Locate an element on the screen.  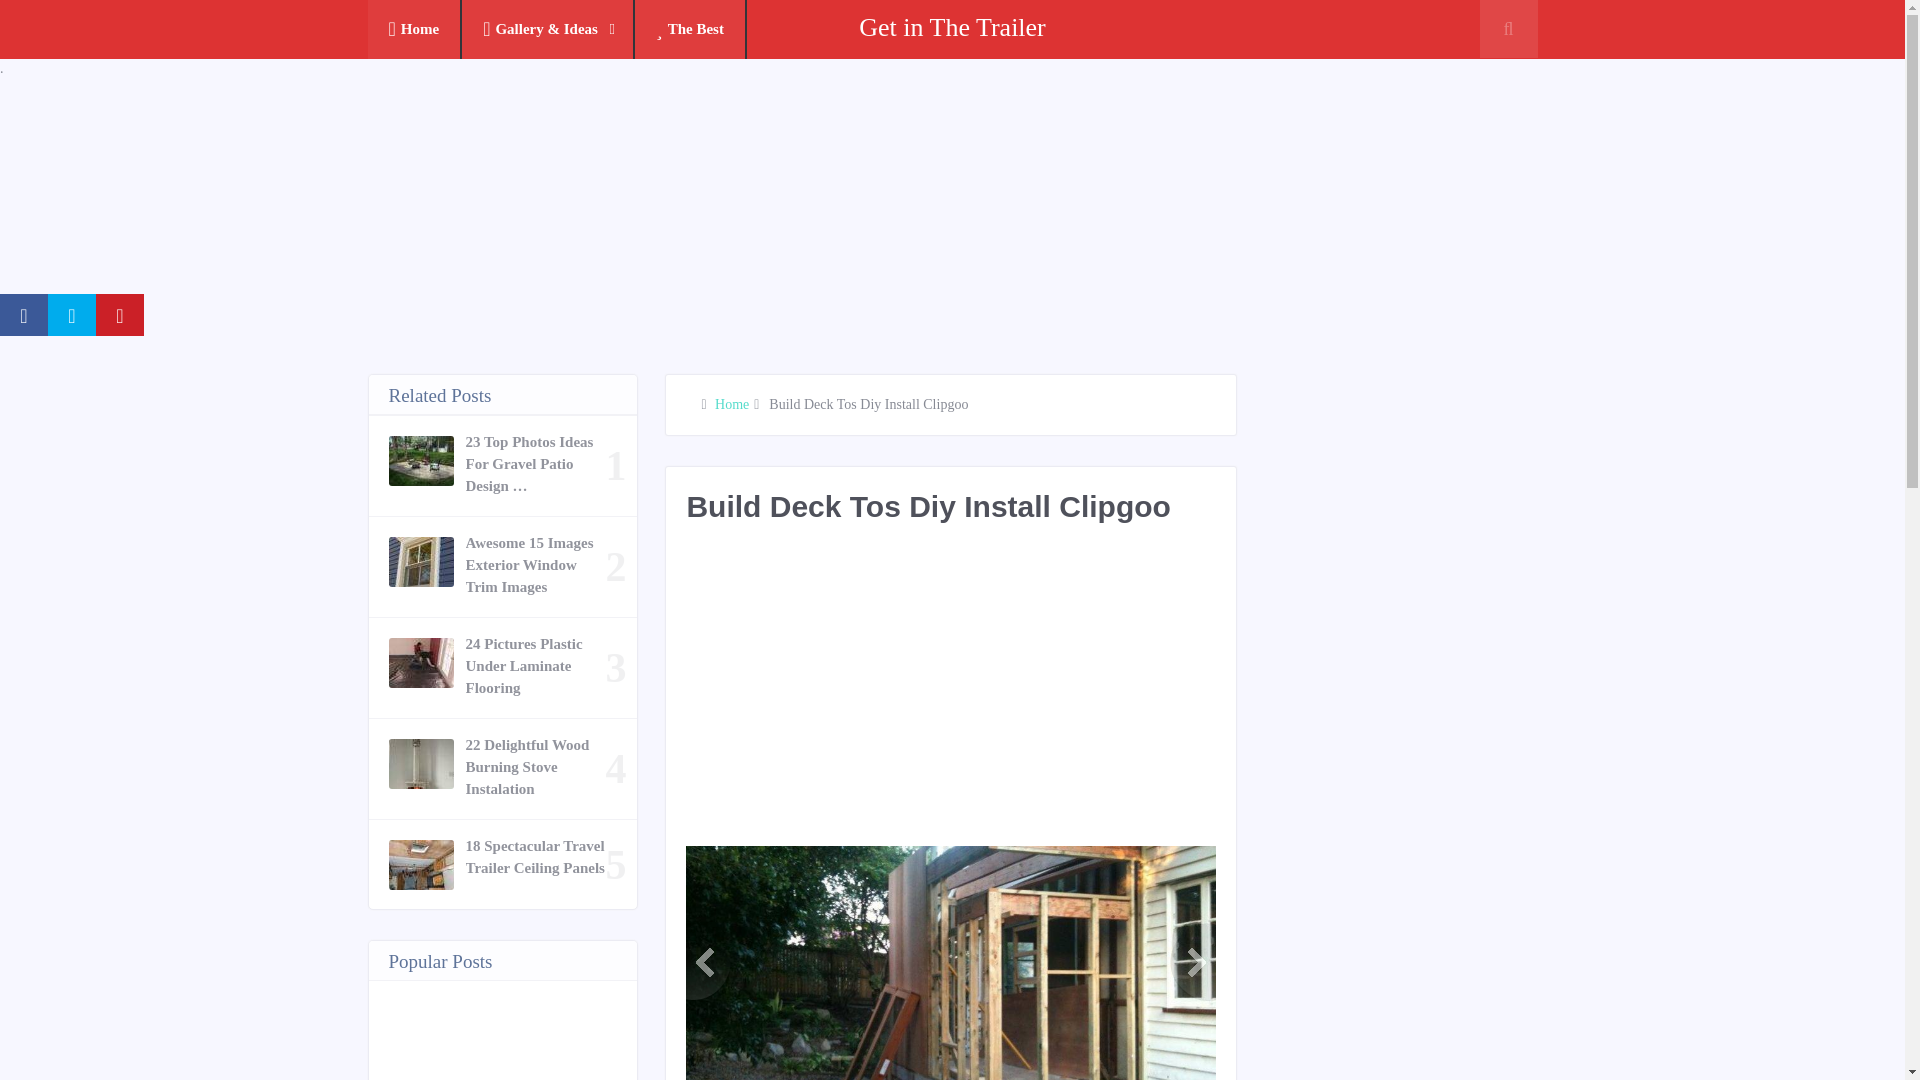
Home is located at coordinates (415, 30).